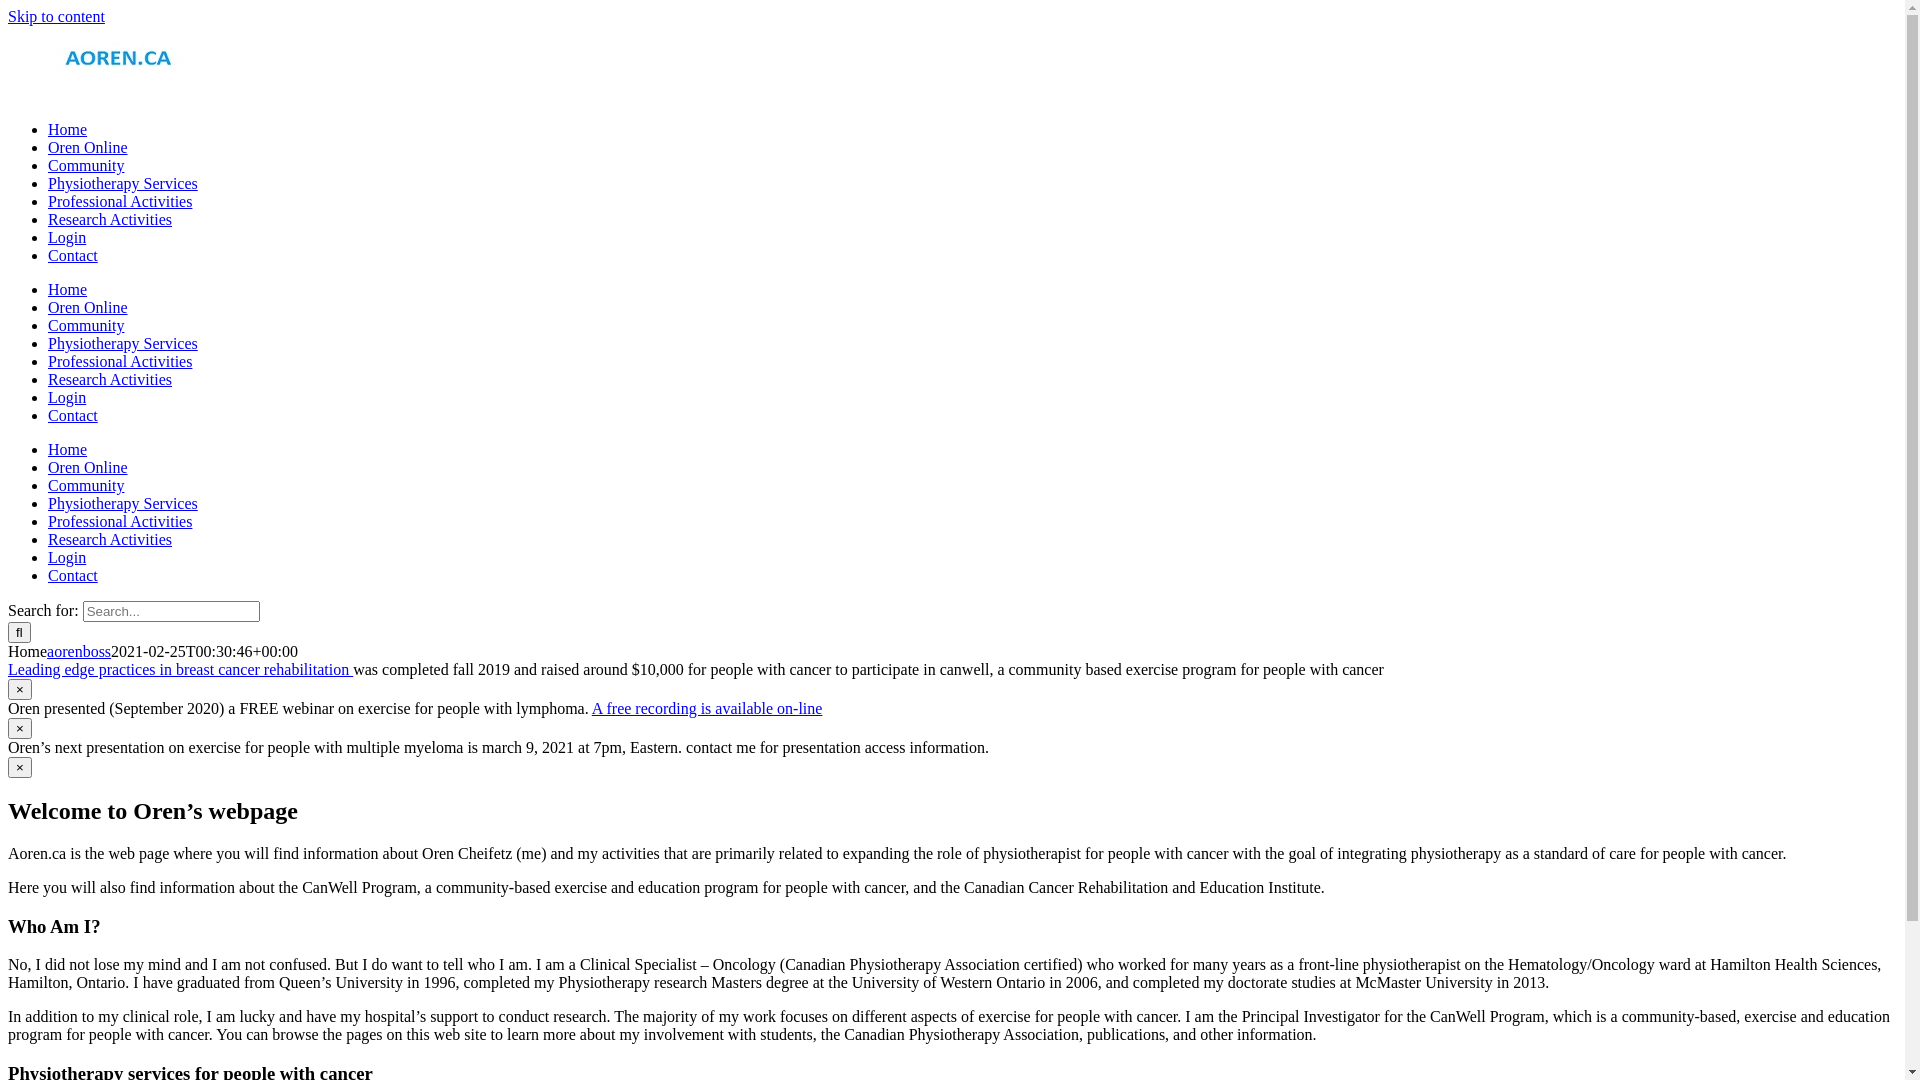 The image size is (1920, 1080). Describe the element at coordinates (110, 540) in the screenshot. I see `Research Activities` at that location.